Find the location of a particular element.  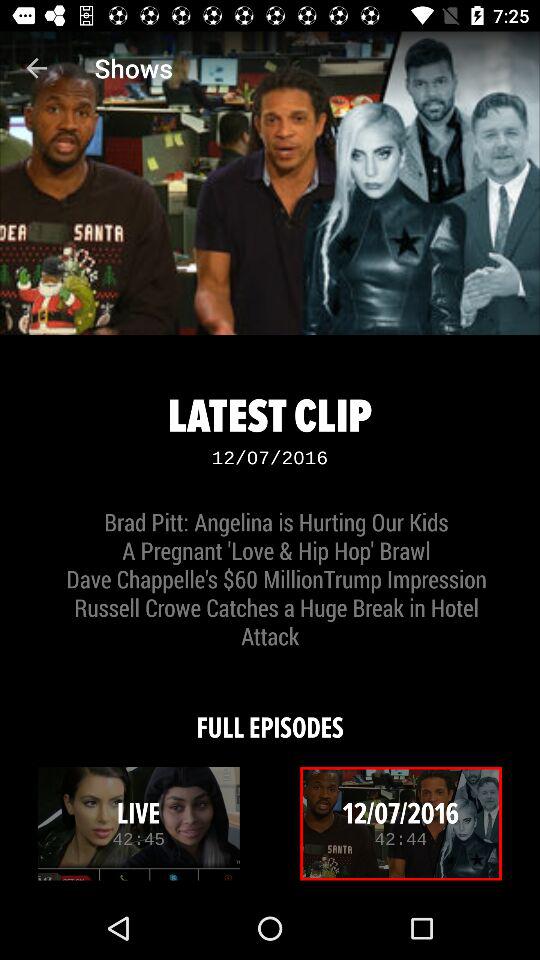

tap the item next to the shows icon is located at coordinates (36, 68).